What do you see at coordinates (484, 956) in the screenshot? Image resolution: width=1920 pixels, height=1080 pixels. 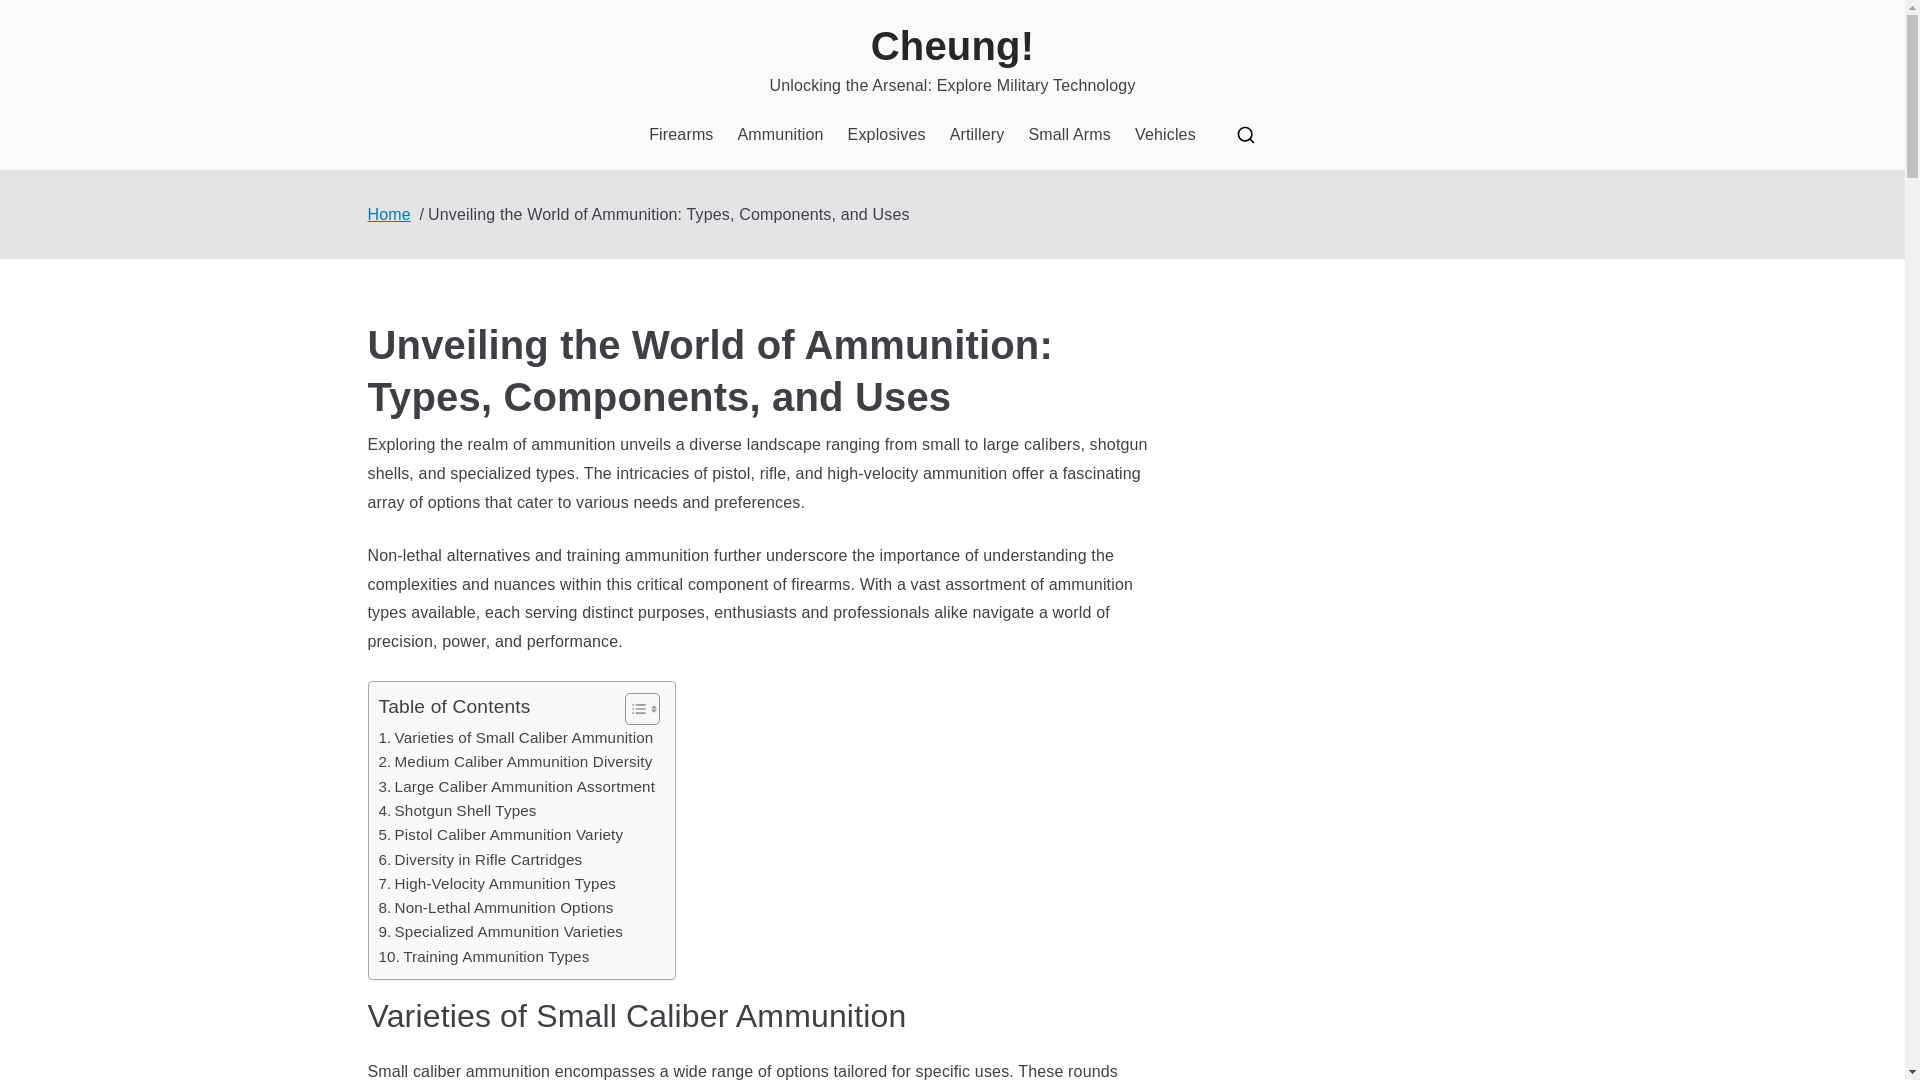 I see `Training Ammunition Types` at bounding box center [484, 956].